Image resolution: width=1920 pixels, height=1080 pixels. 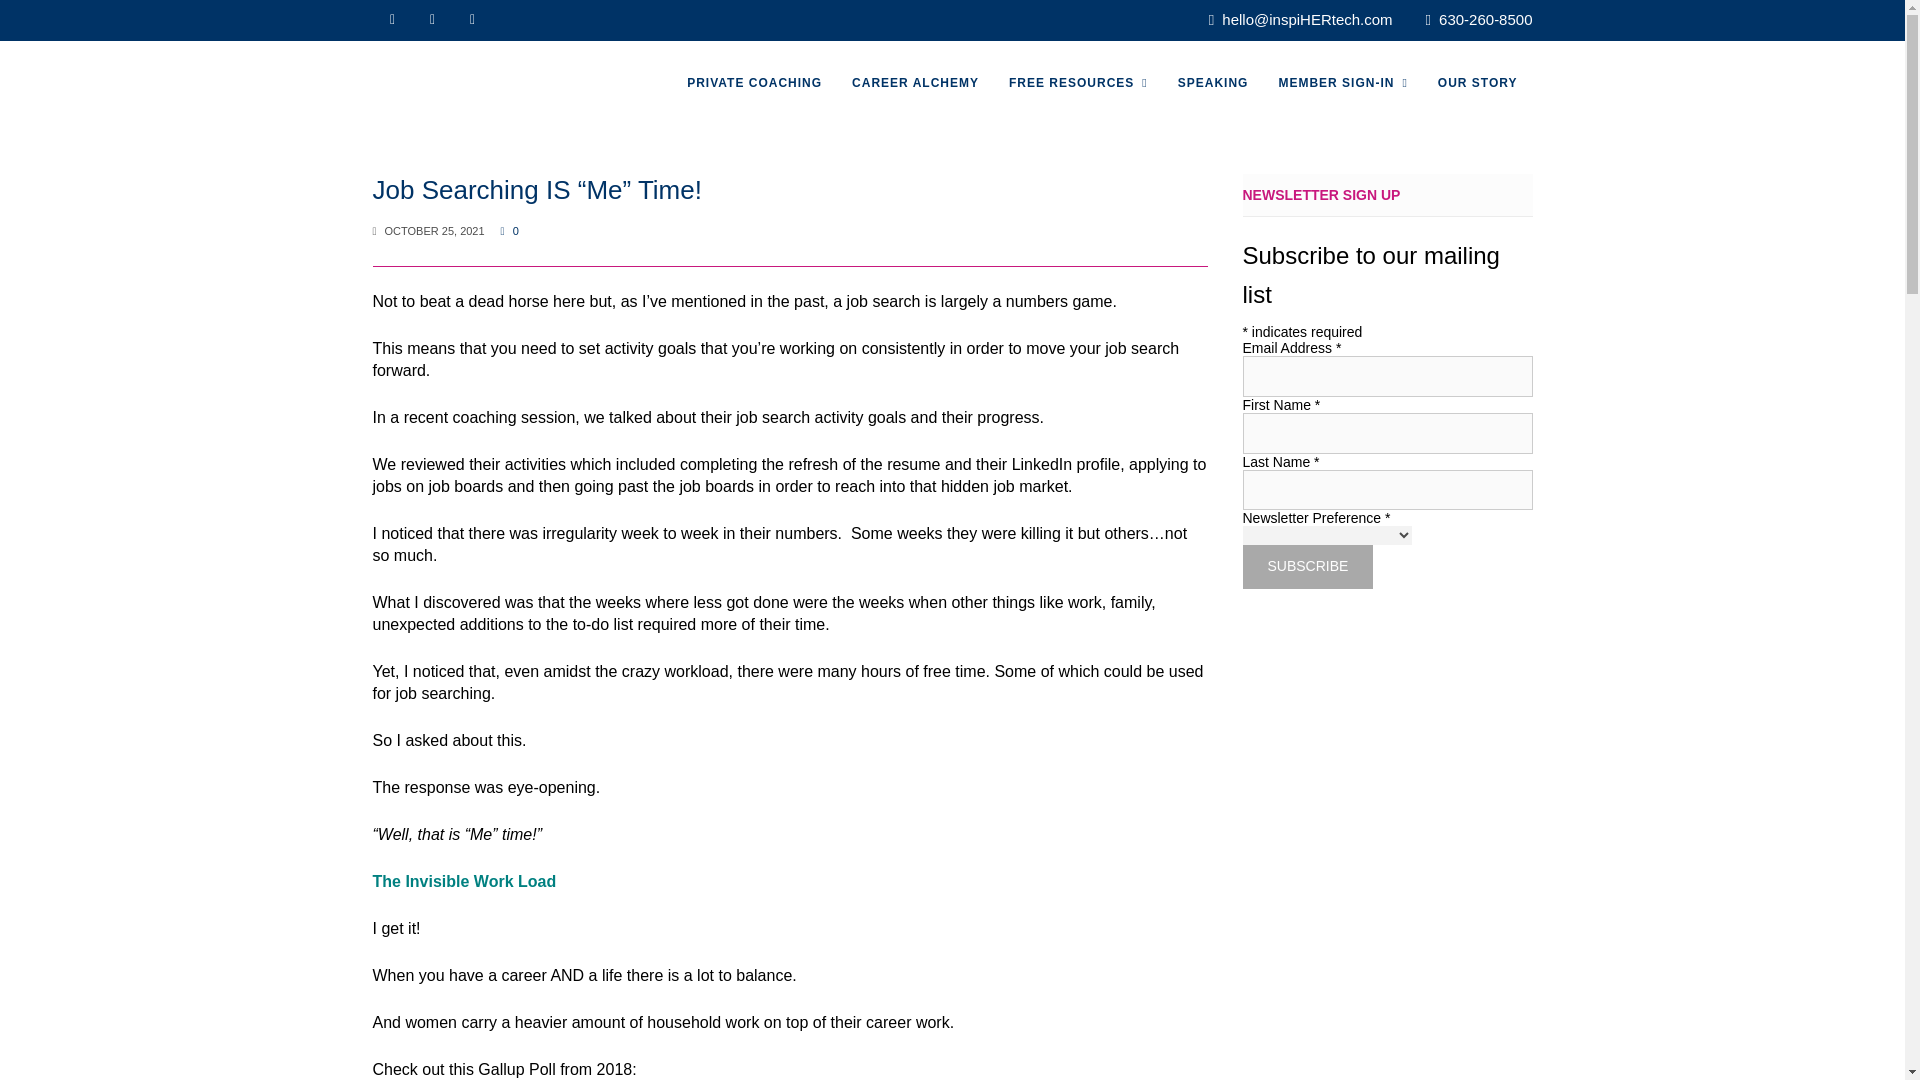 I want to click on MEMBER SIGN-IN, so click(x=1342, y=84).